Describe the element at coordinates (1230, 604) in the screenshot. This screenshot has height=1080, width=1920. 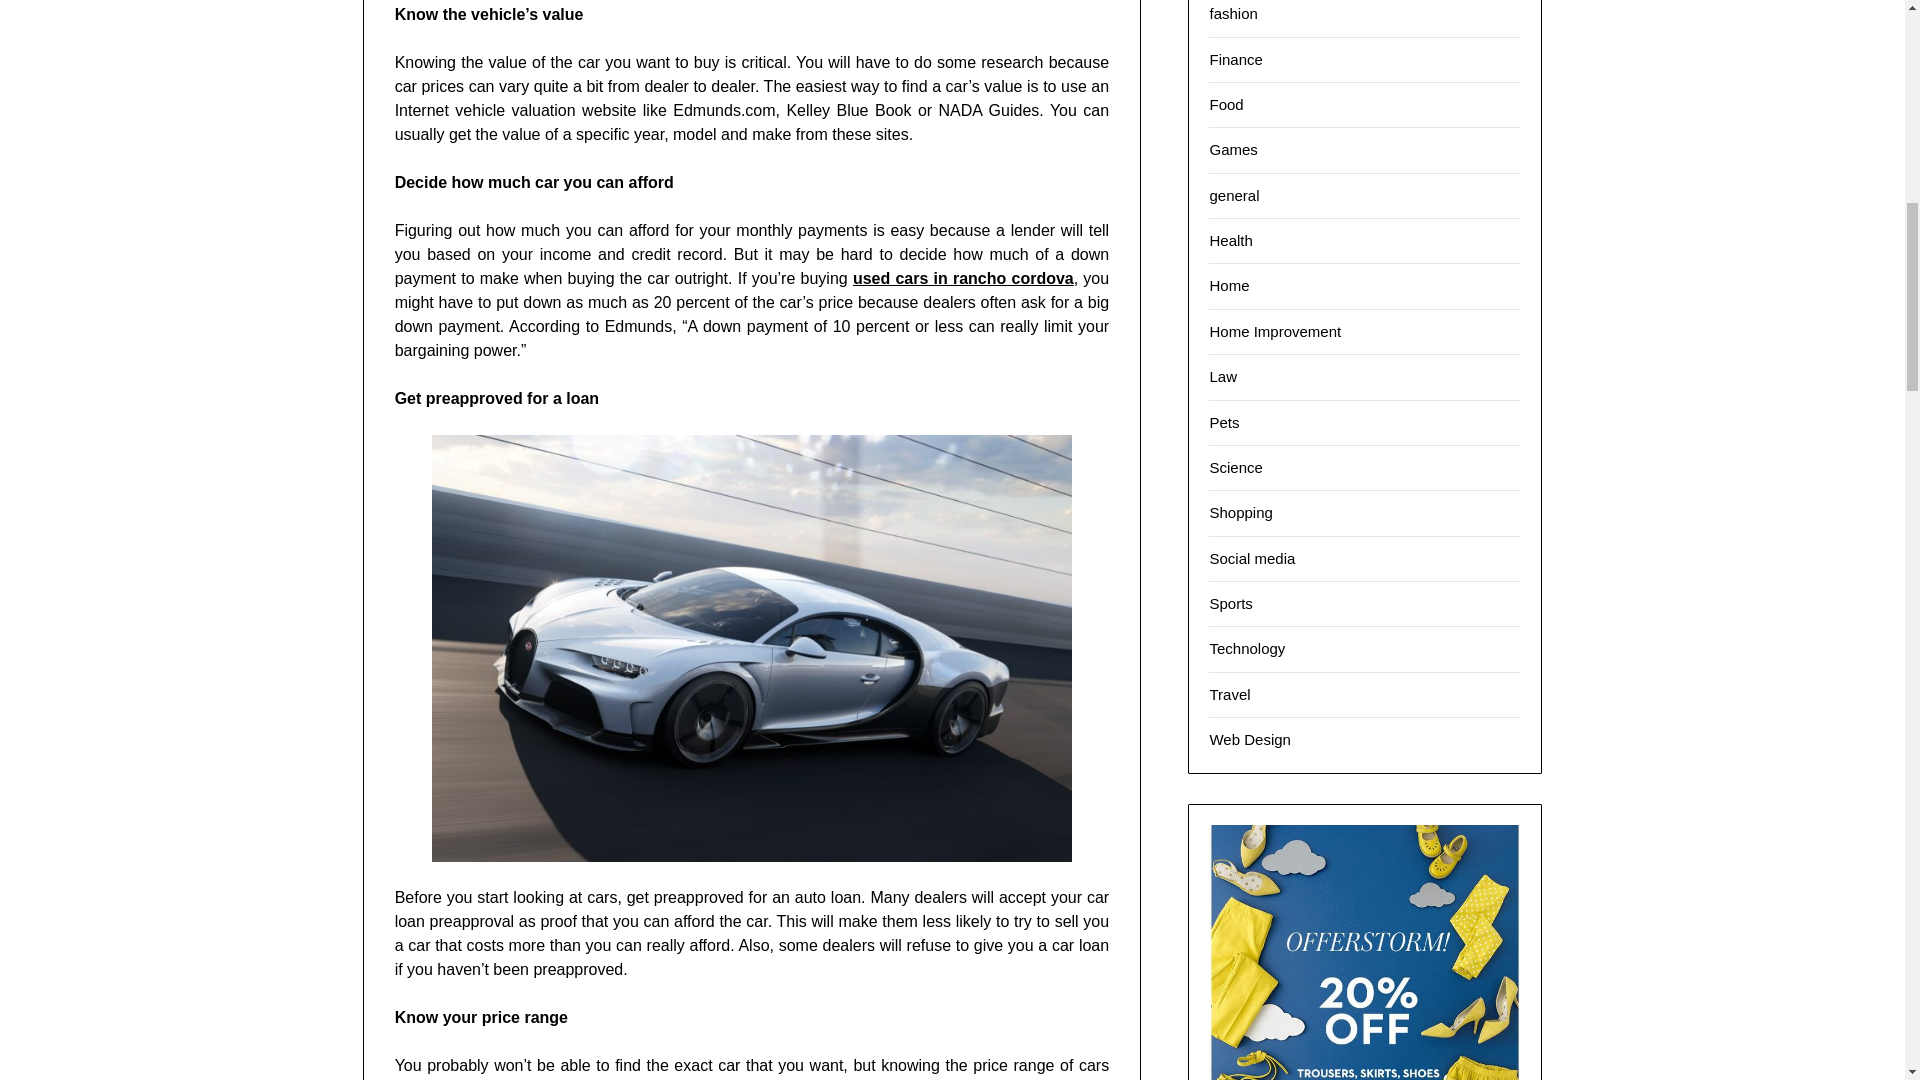
I see `Sports` at that location.